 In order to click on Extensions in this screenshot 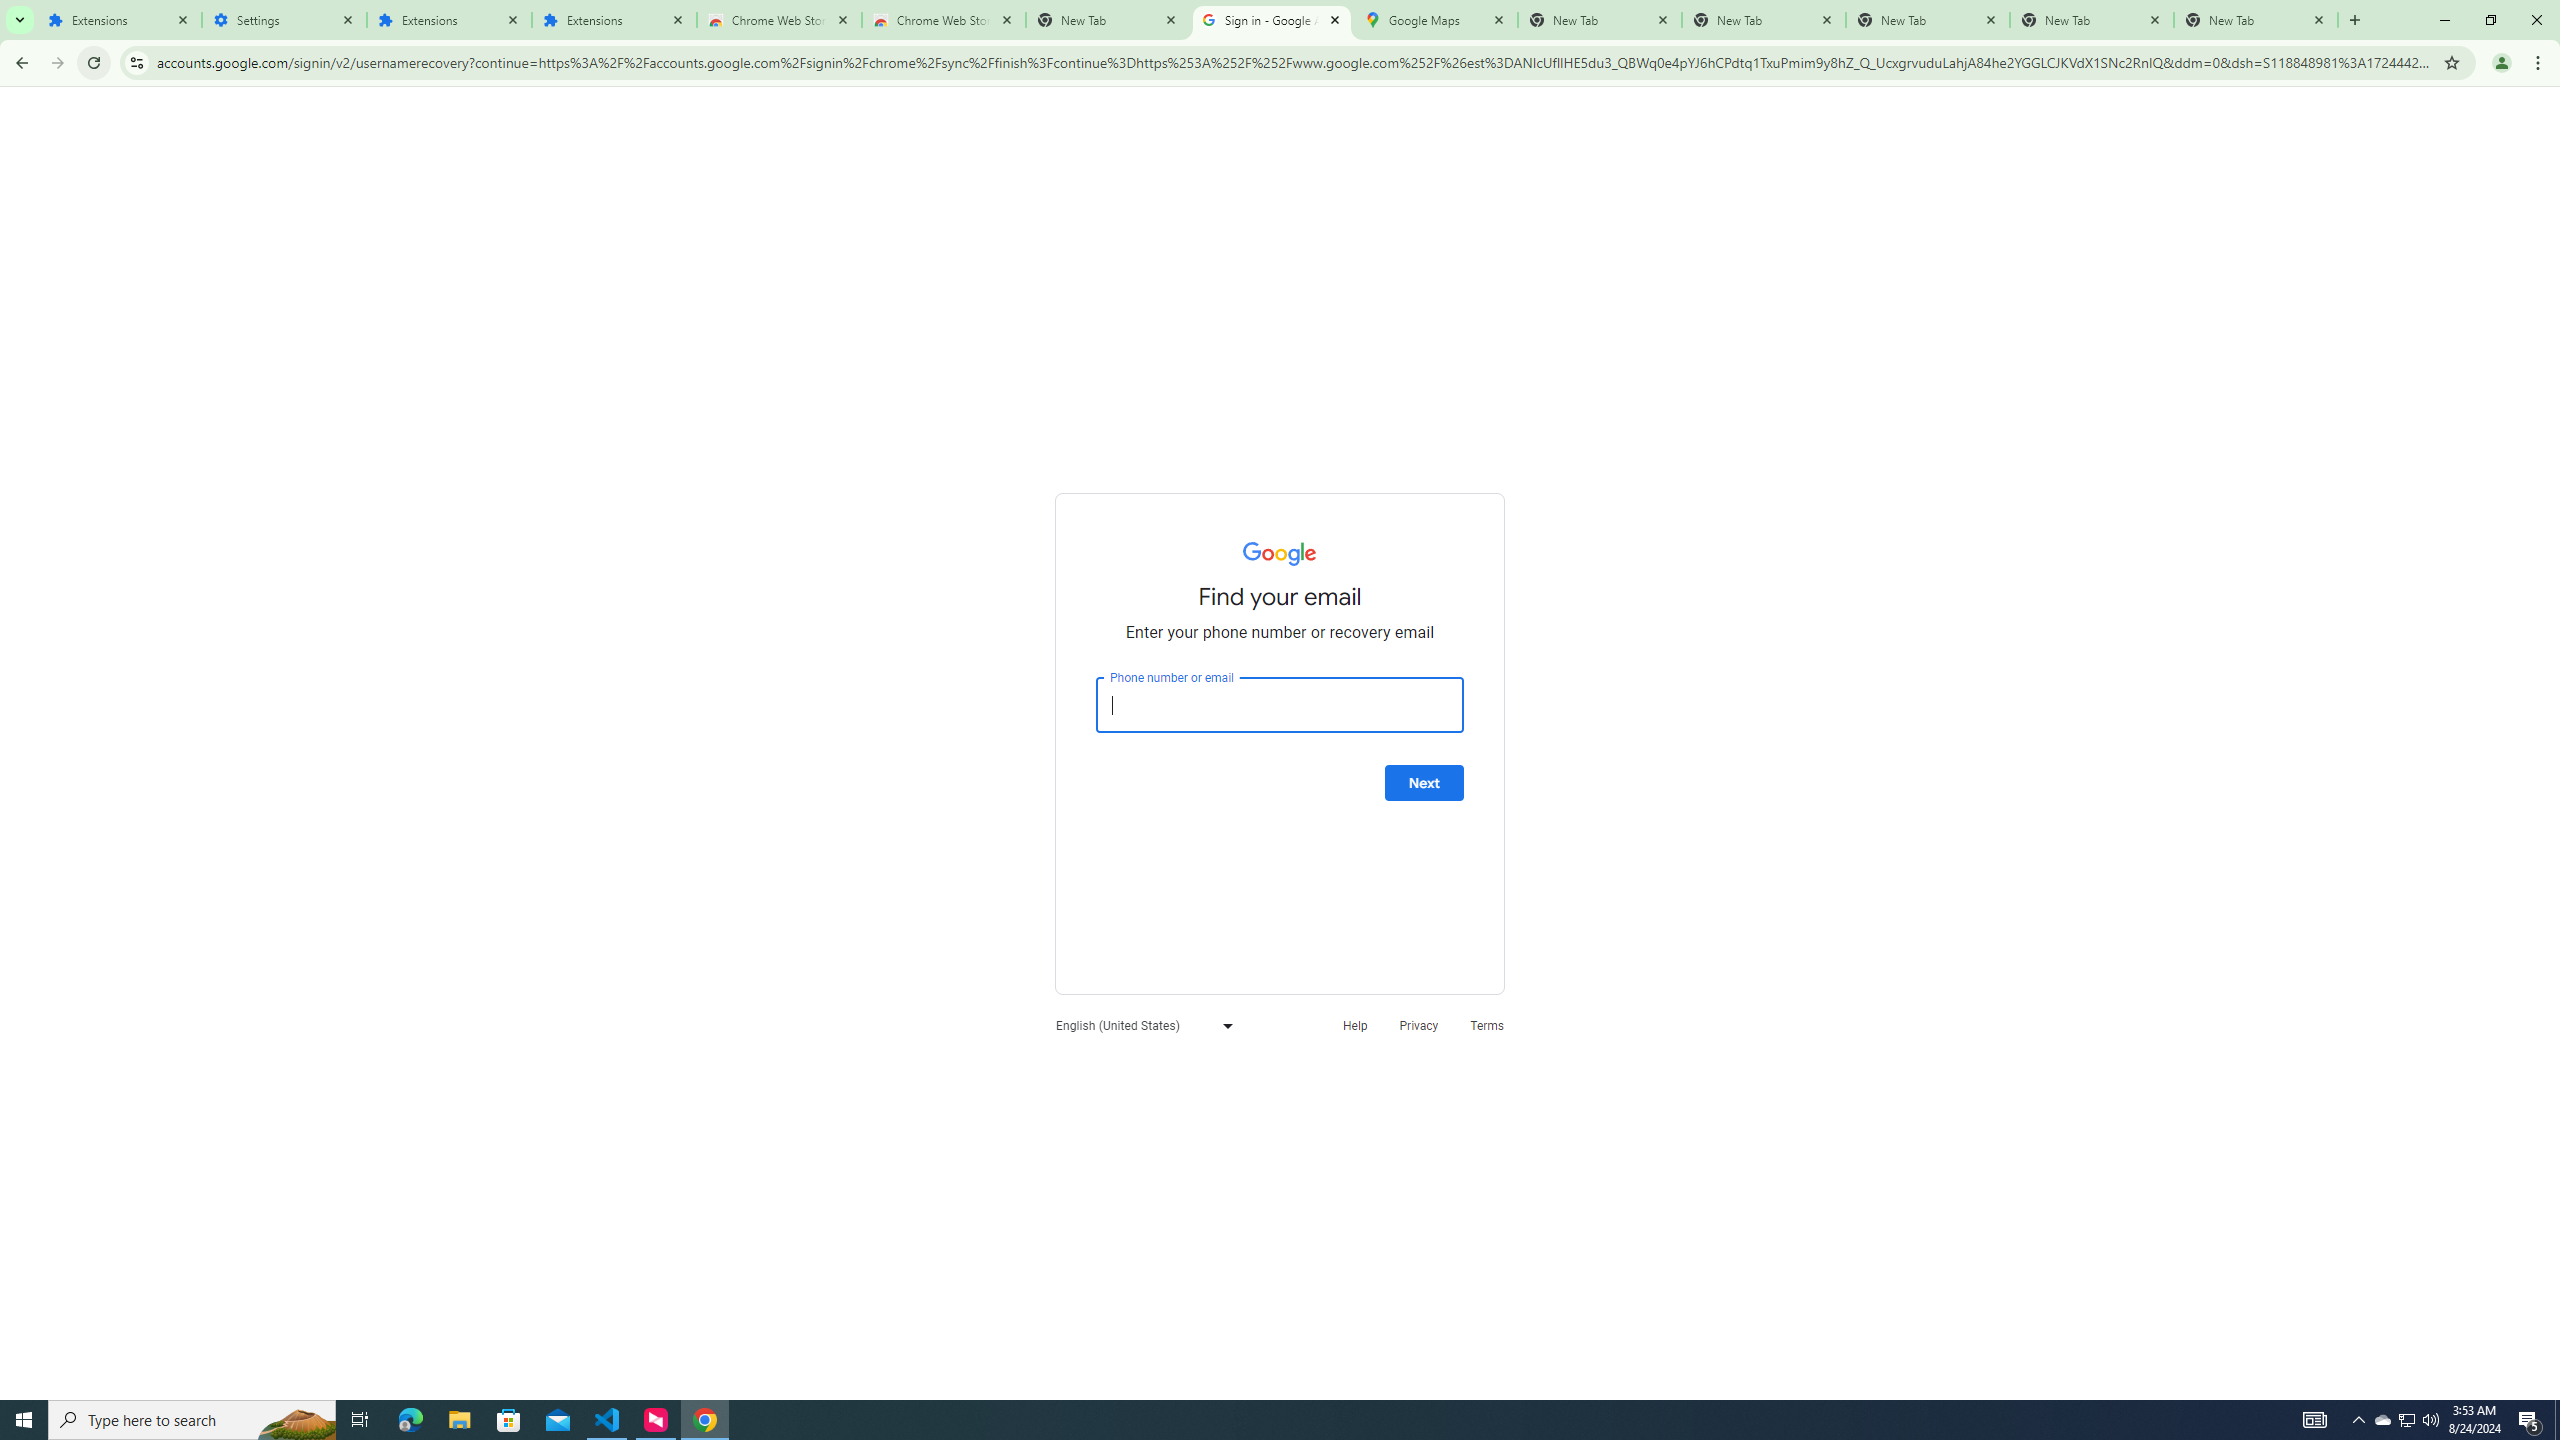, I will do `click(614, 20)`.